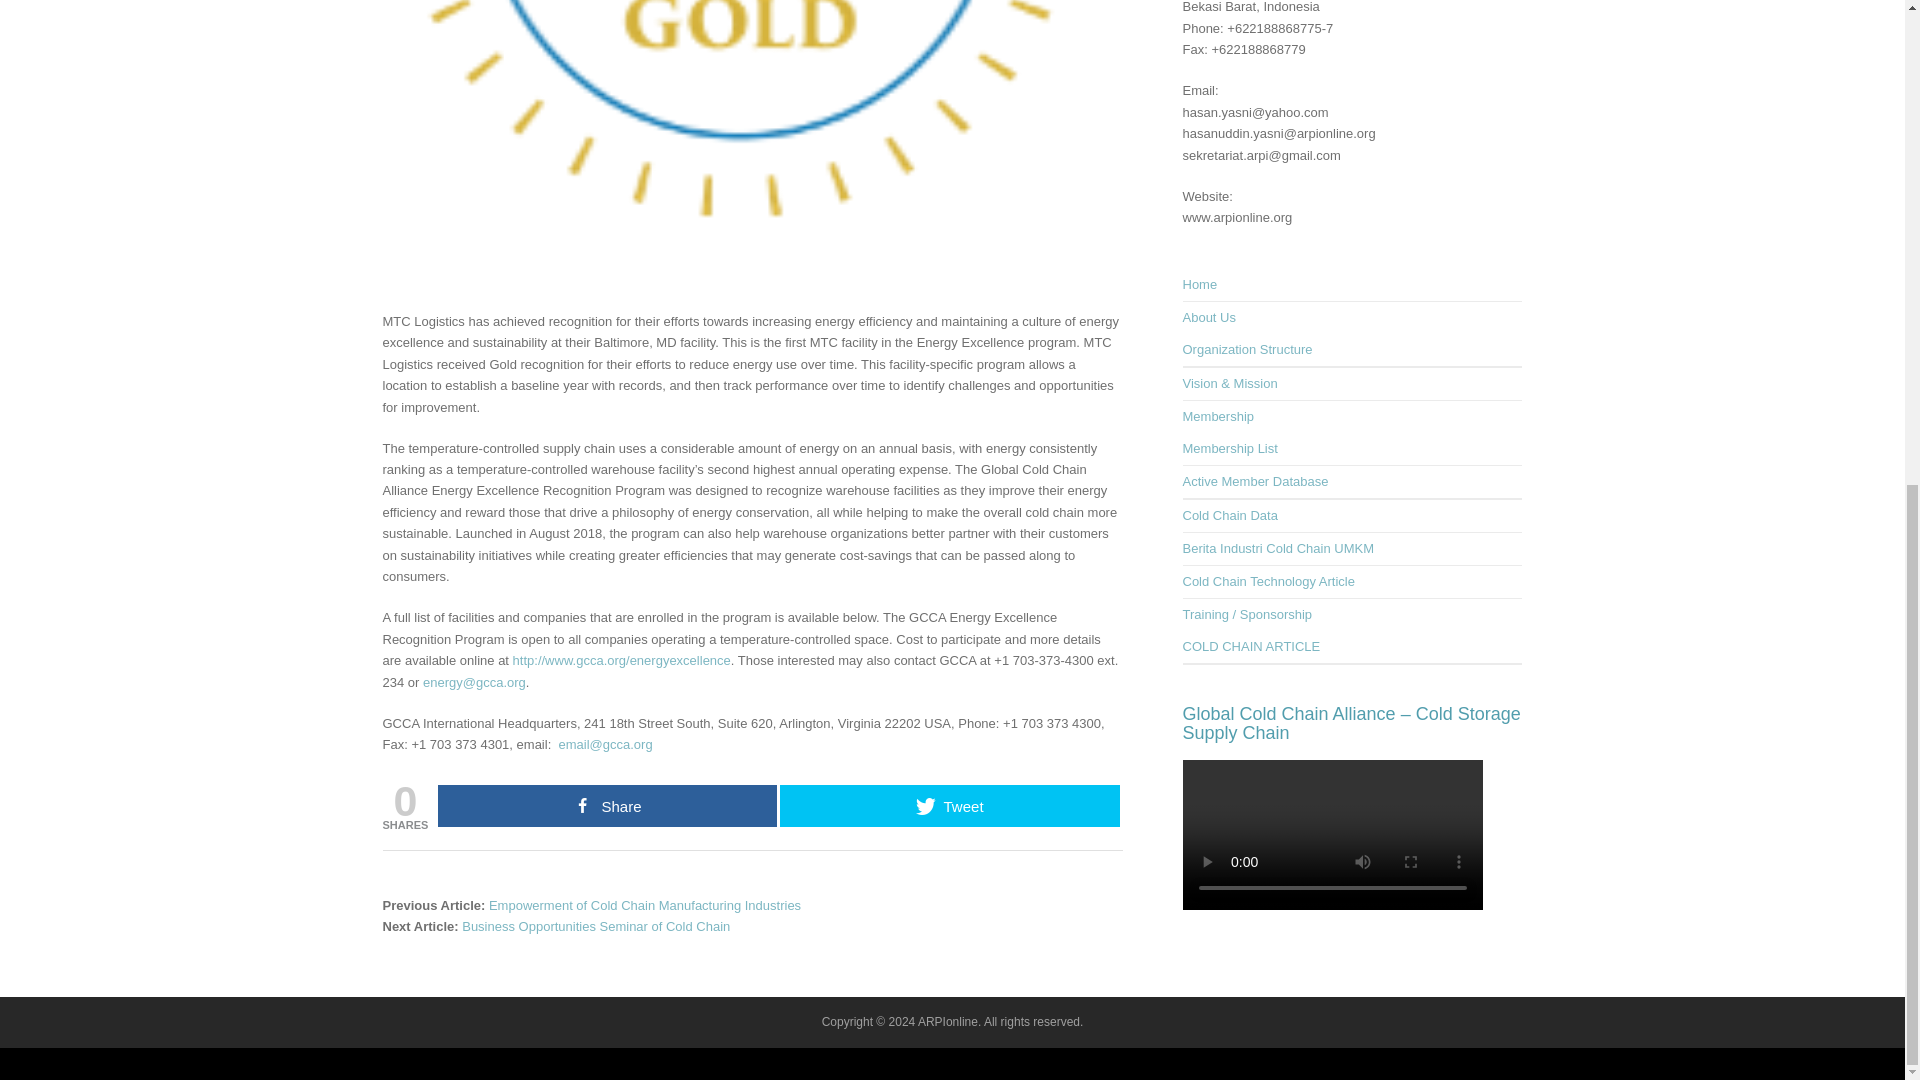 The height and width of the screenshot is (1080, 1920). Describe the element at coordinates (1229, 514) in the screenshot. I see `Cold Chain Data` at that location.